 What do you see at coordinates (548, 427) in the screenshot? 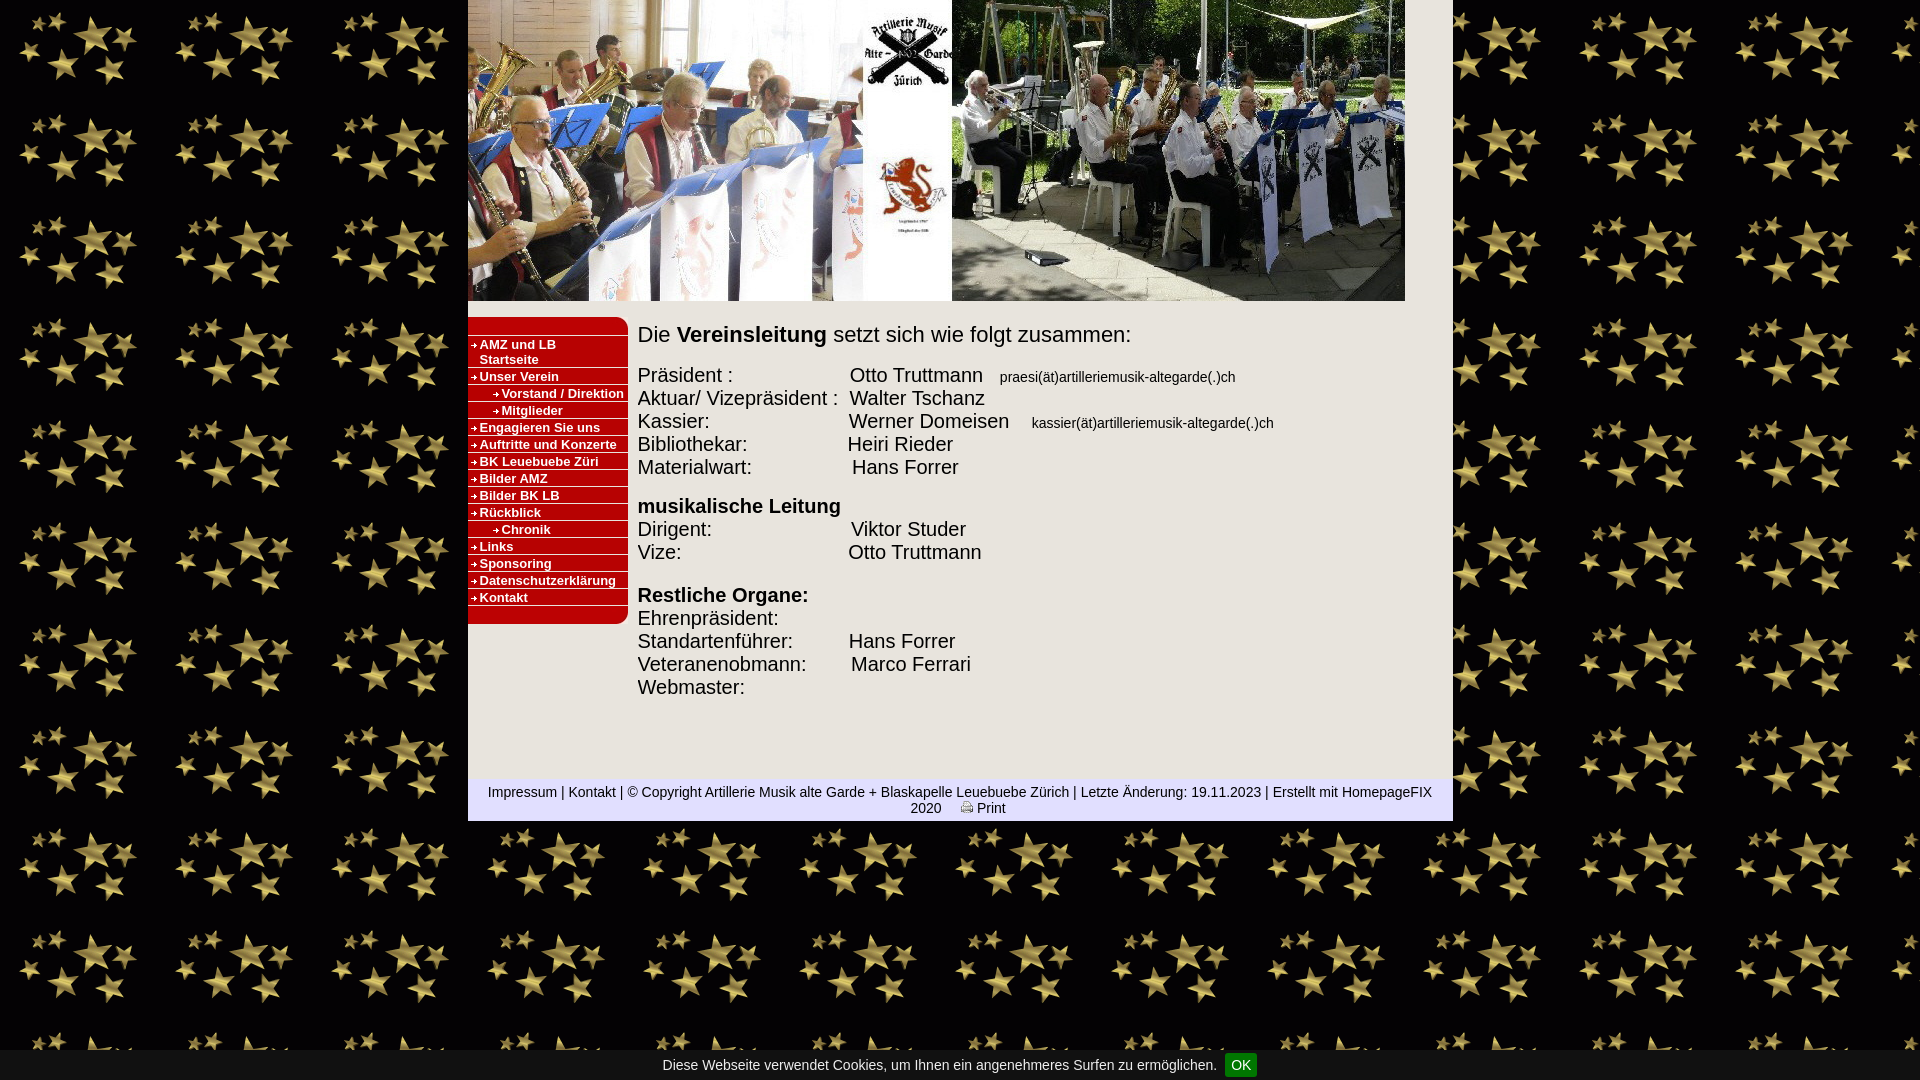
I see `Engagieren Sie uns` at bounding box center [548, 427].